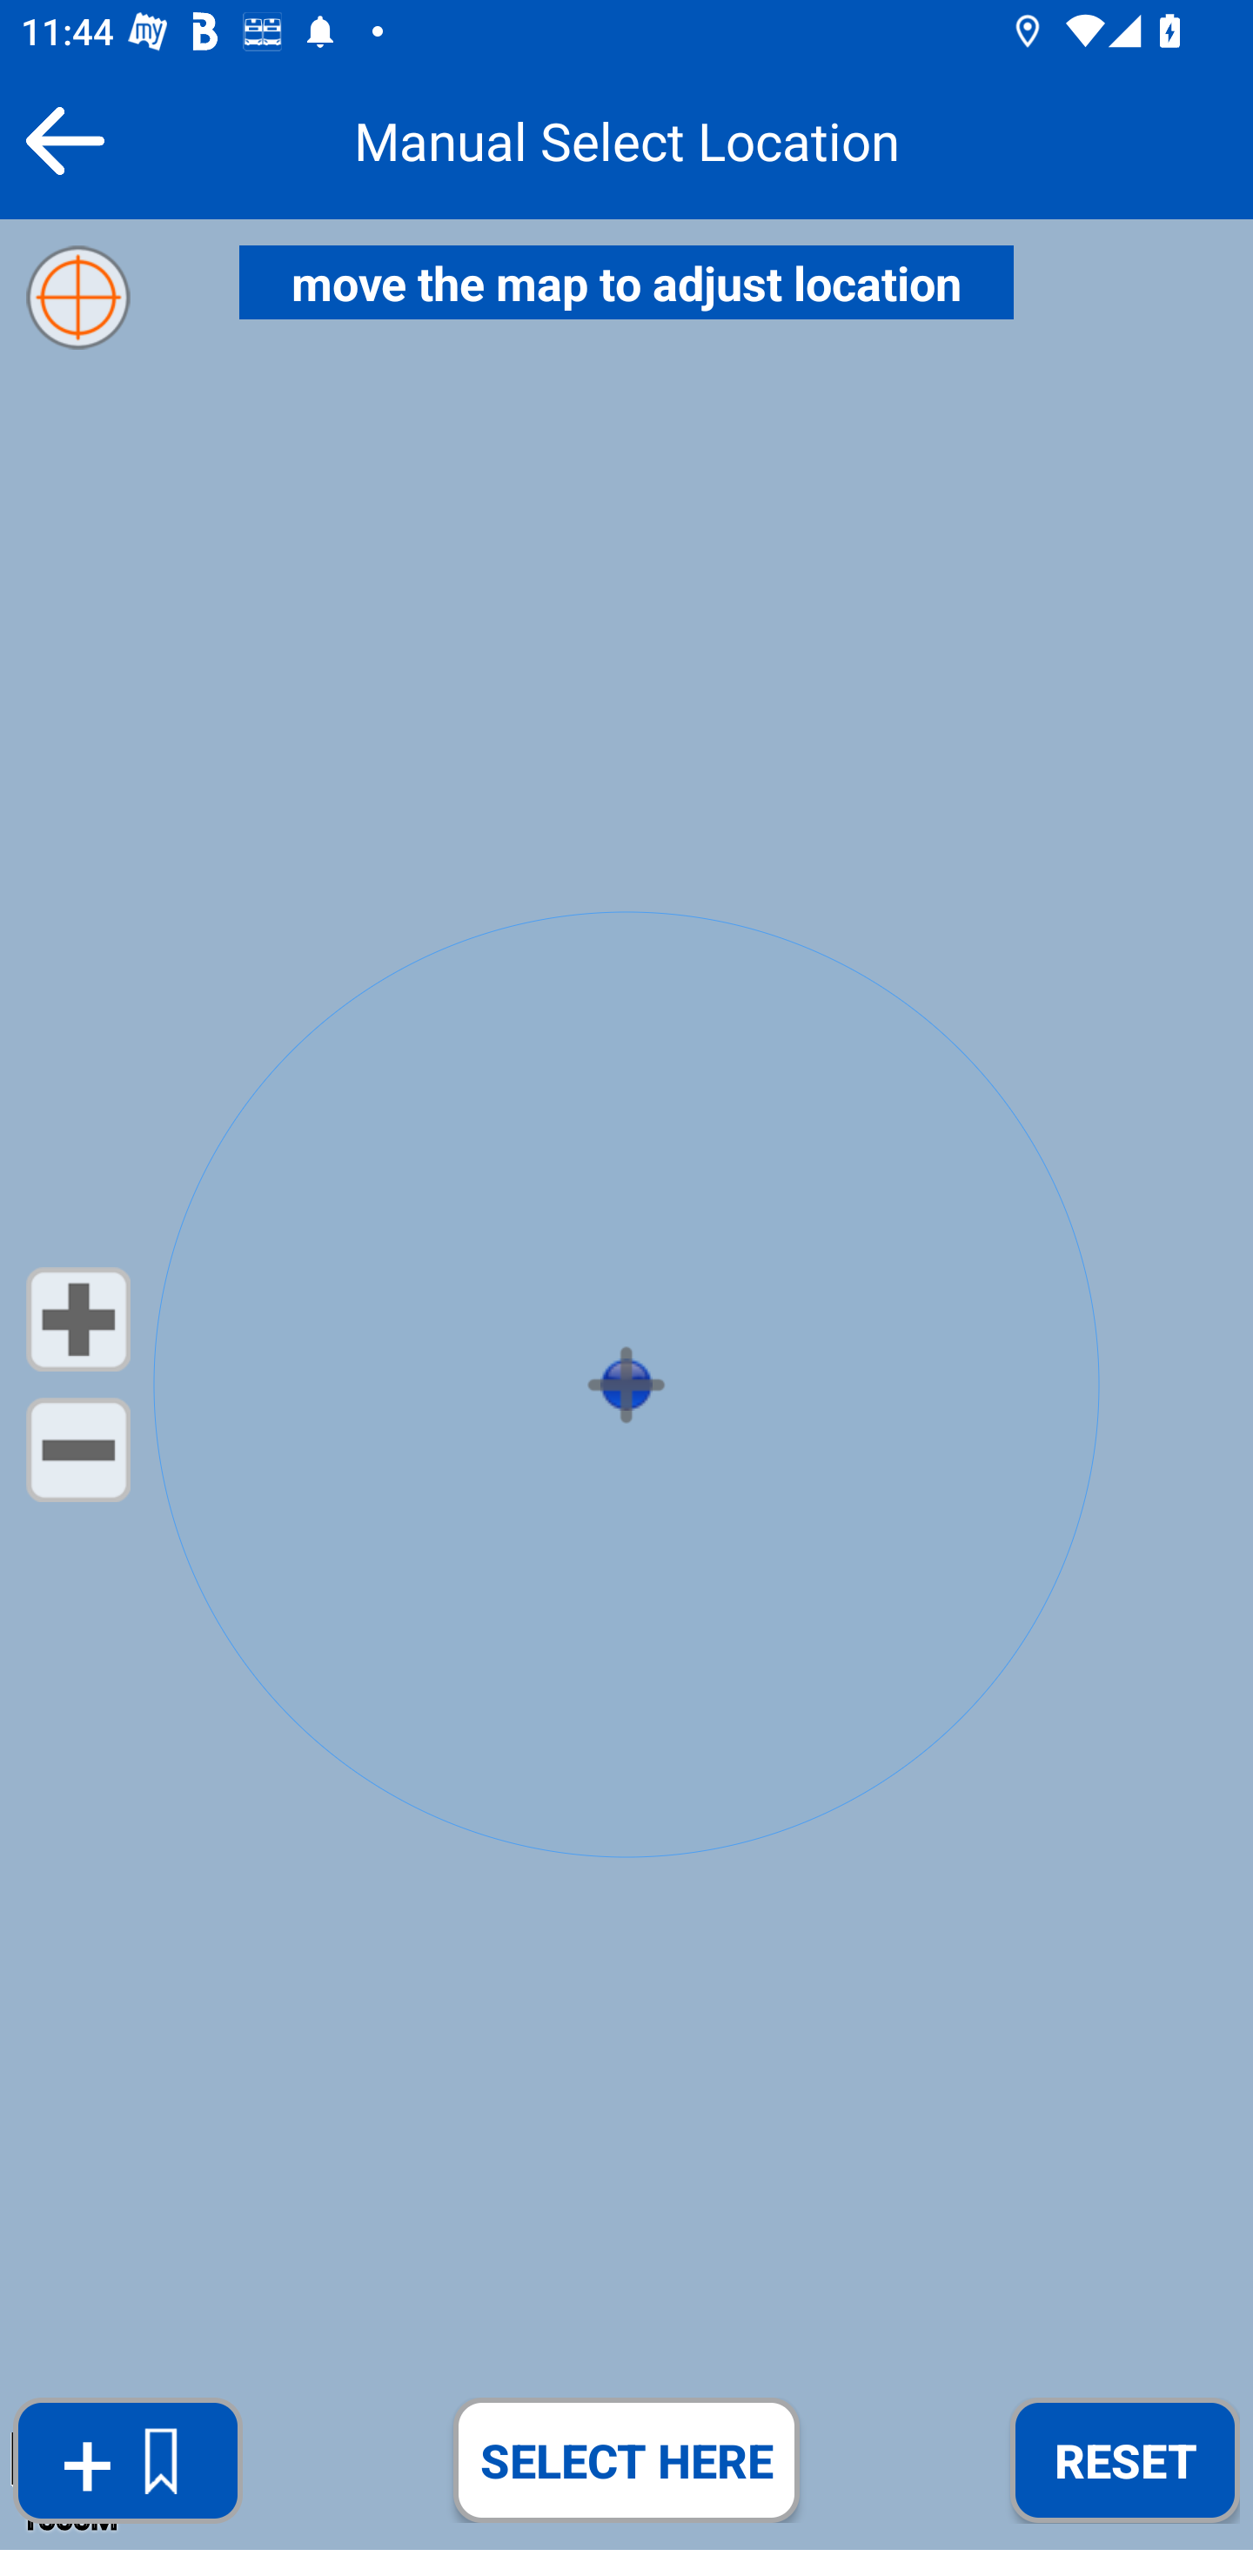 This screenshot has height=2576, width=1253. What do you see at coordinates (626, 2459) in the screenshot?
I see `SELECT HERE` at bounding box center [626, 2459].